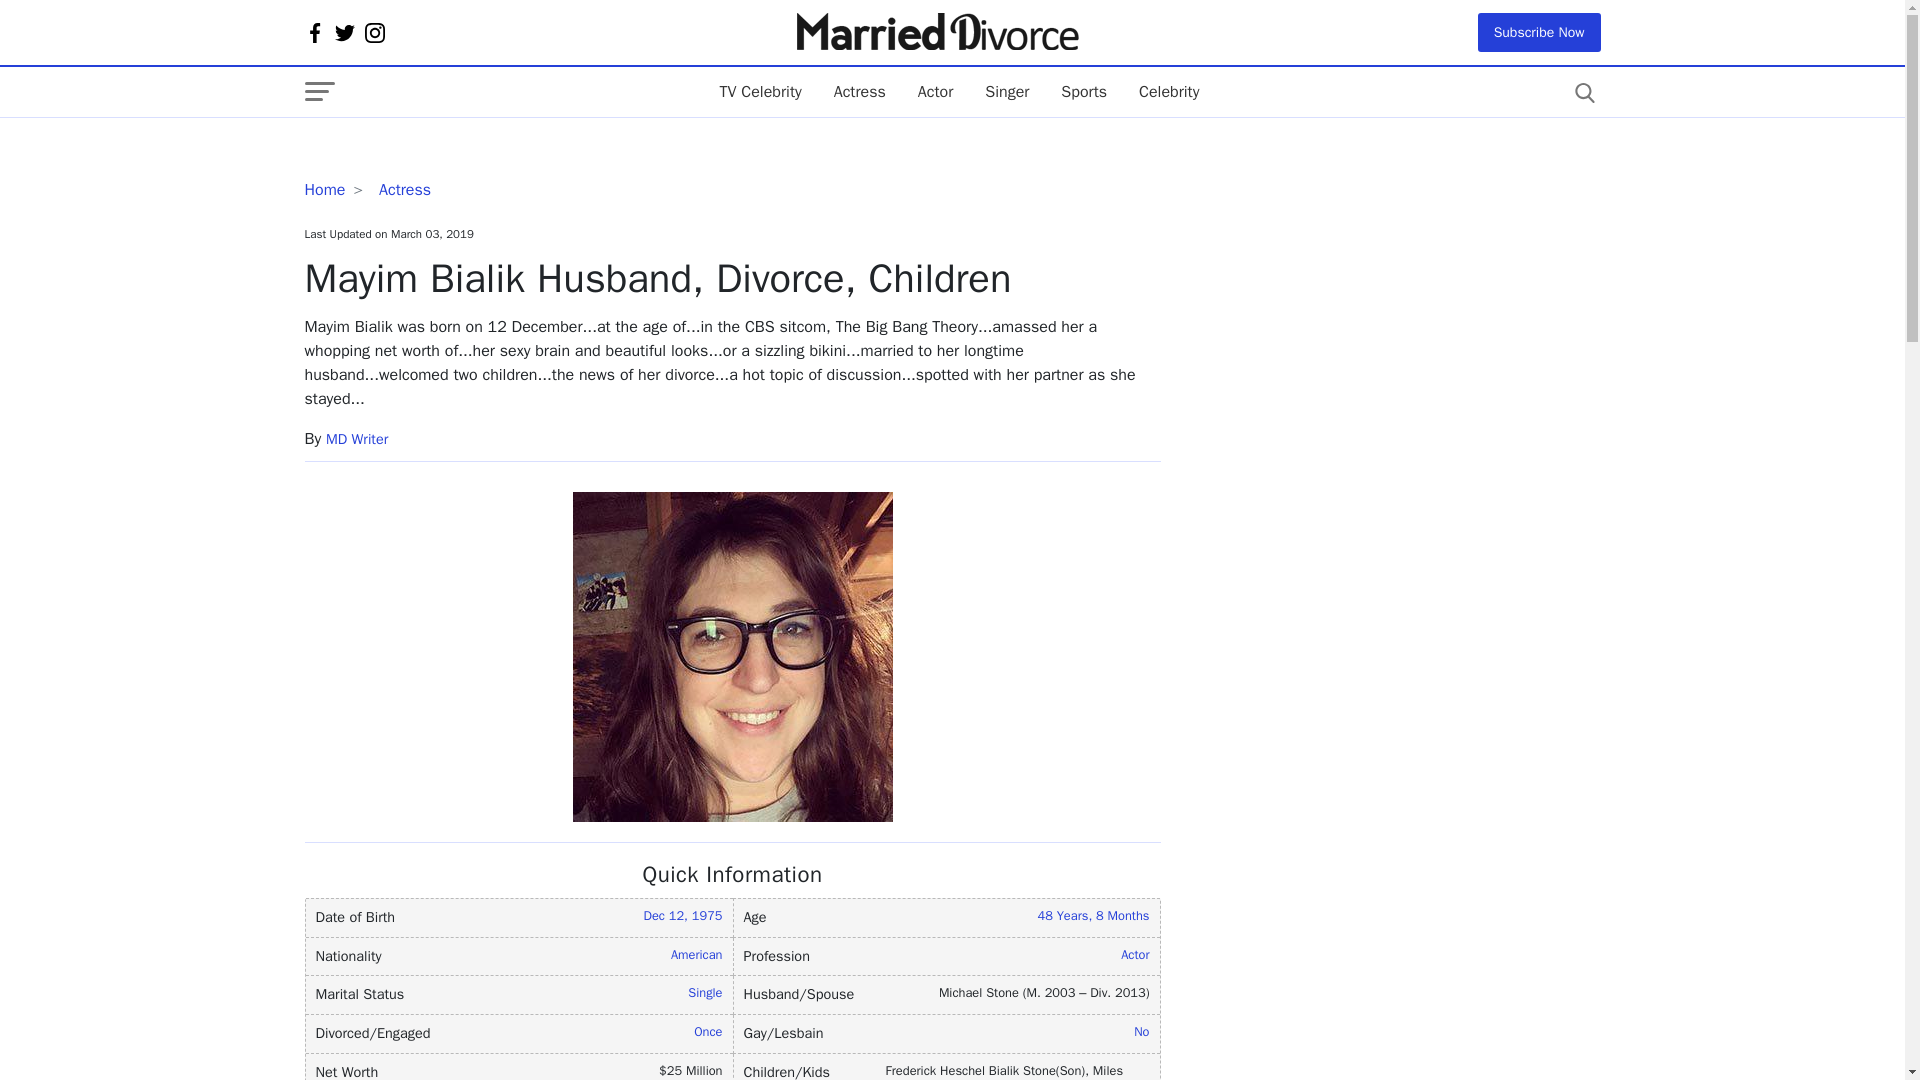 The image size is (1920, 1080). I want to click on Follow Us On twitter, so click(344, 32).